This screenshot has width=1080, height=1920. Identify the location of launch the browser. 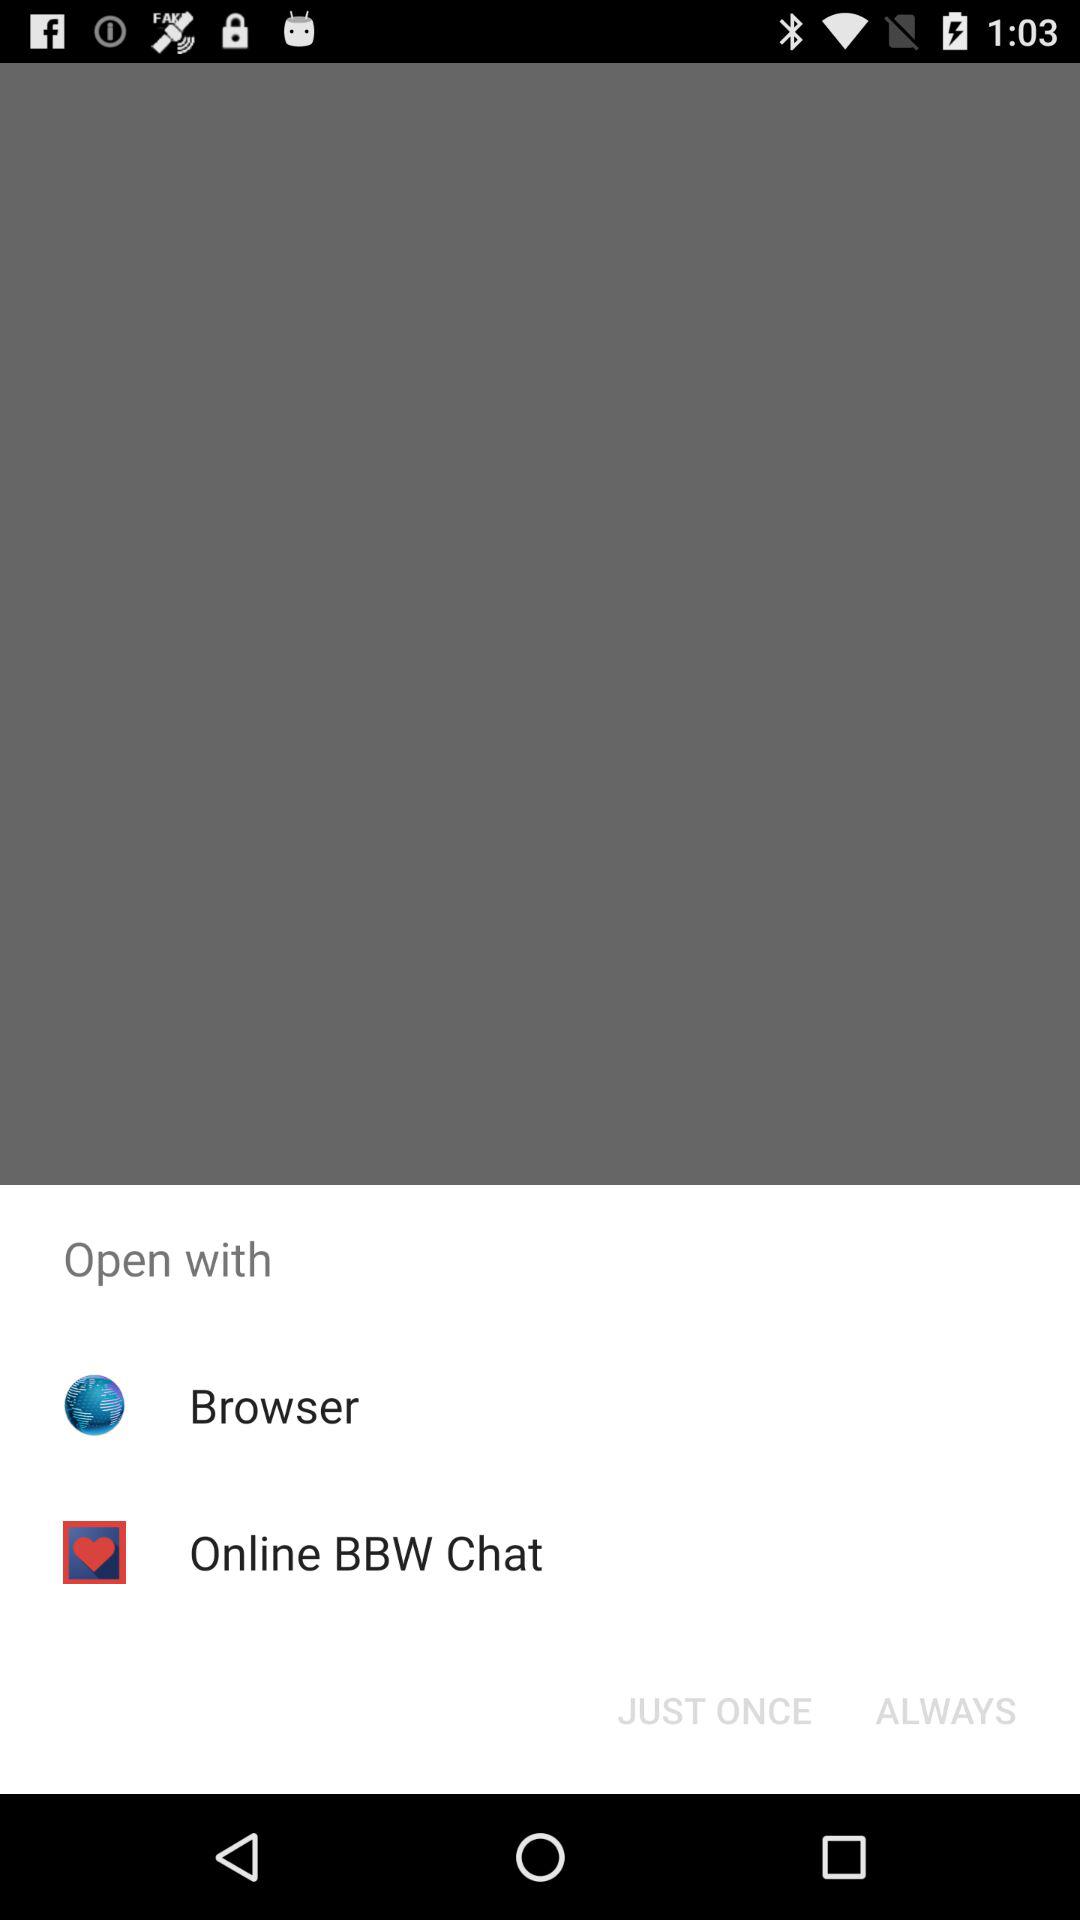
(274, 1405).